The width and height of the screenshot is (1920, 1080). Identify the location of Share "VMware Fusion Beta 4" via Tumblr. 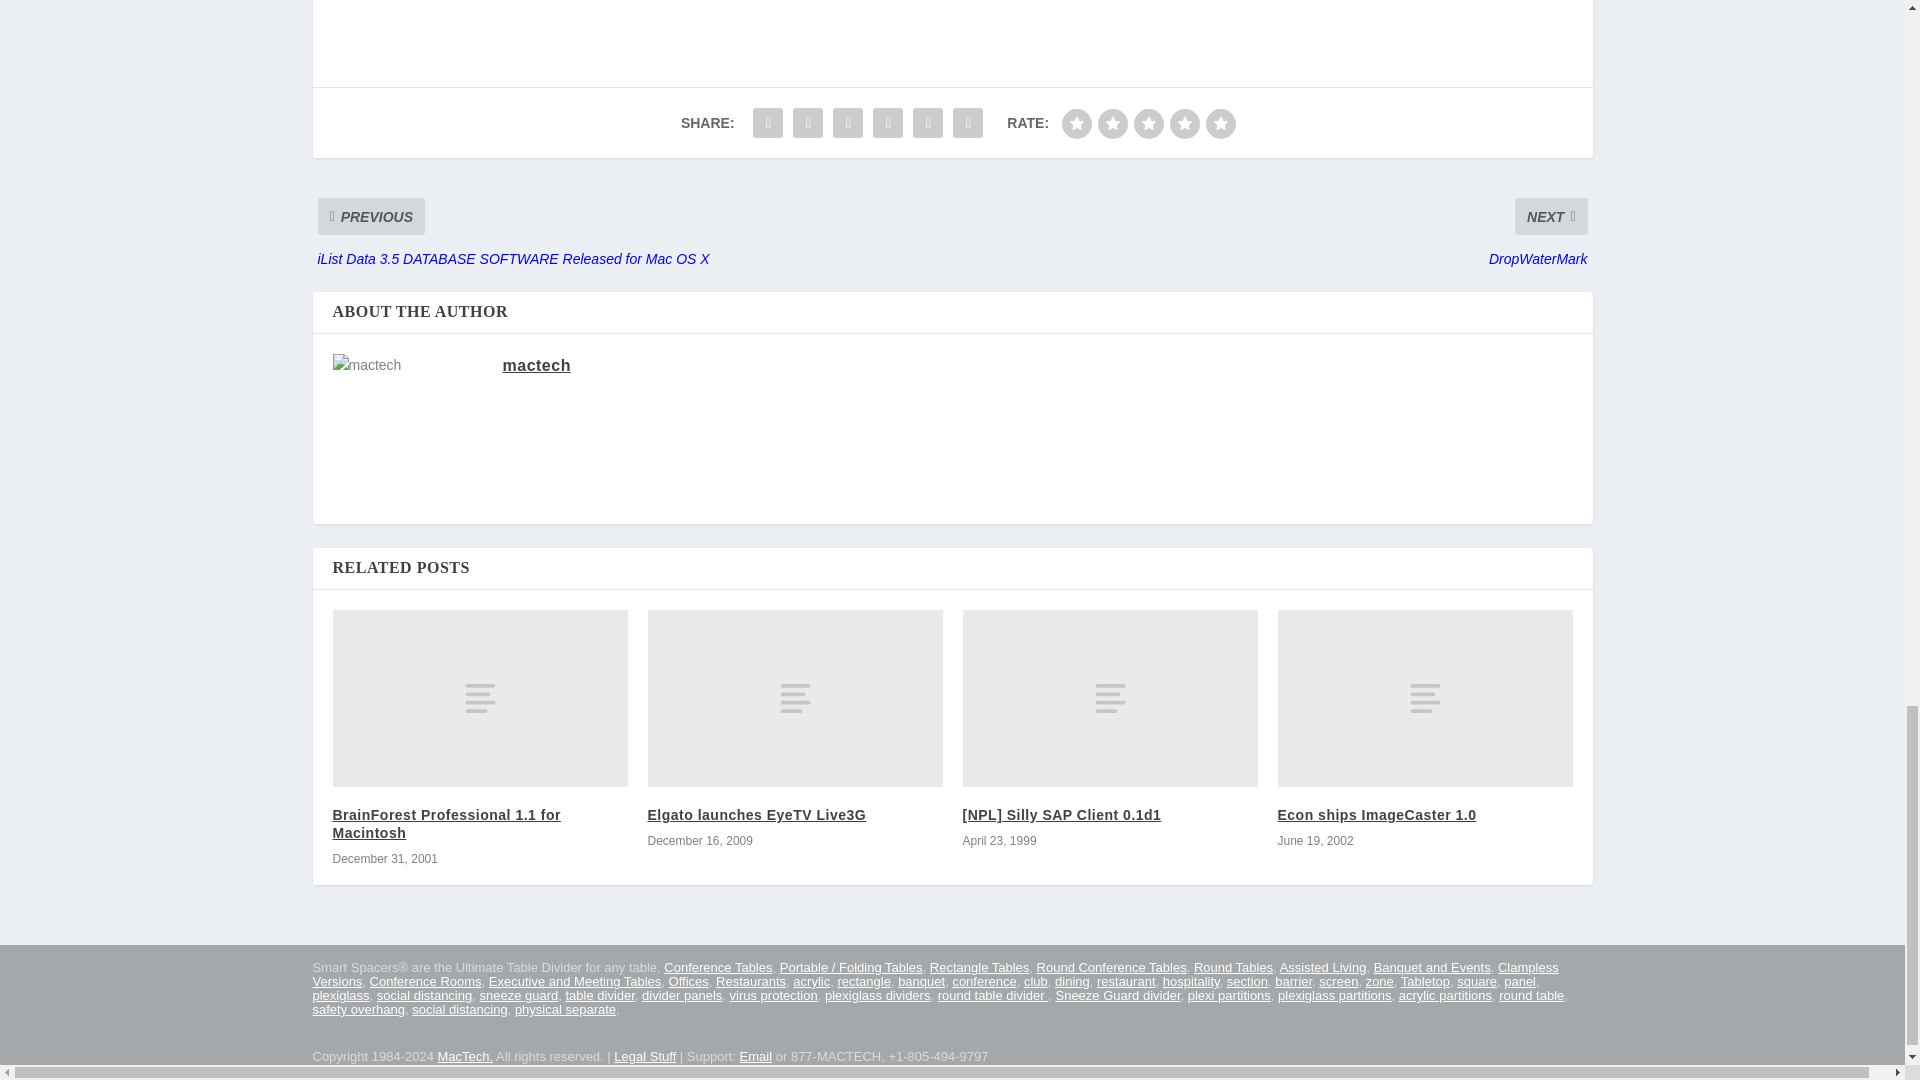
(847, 122).